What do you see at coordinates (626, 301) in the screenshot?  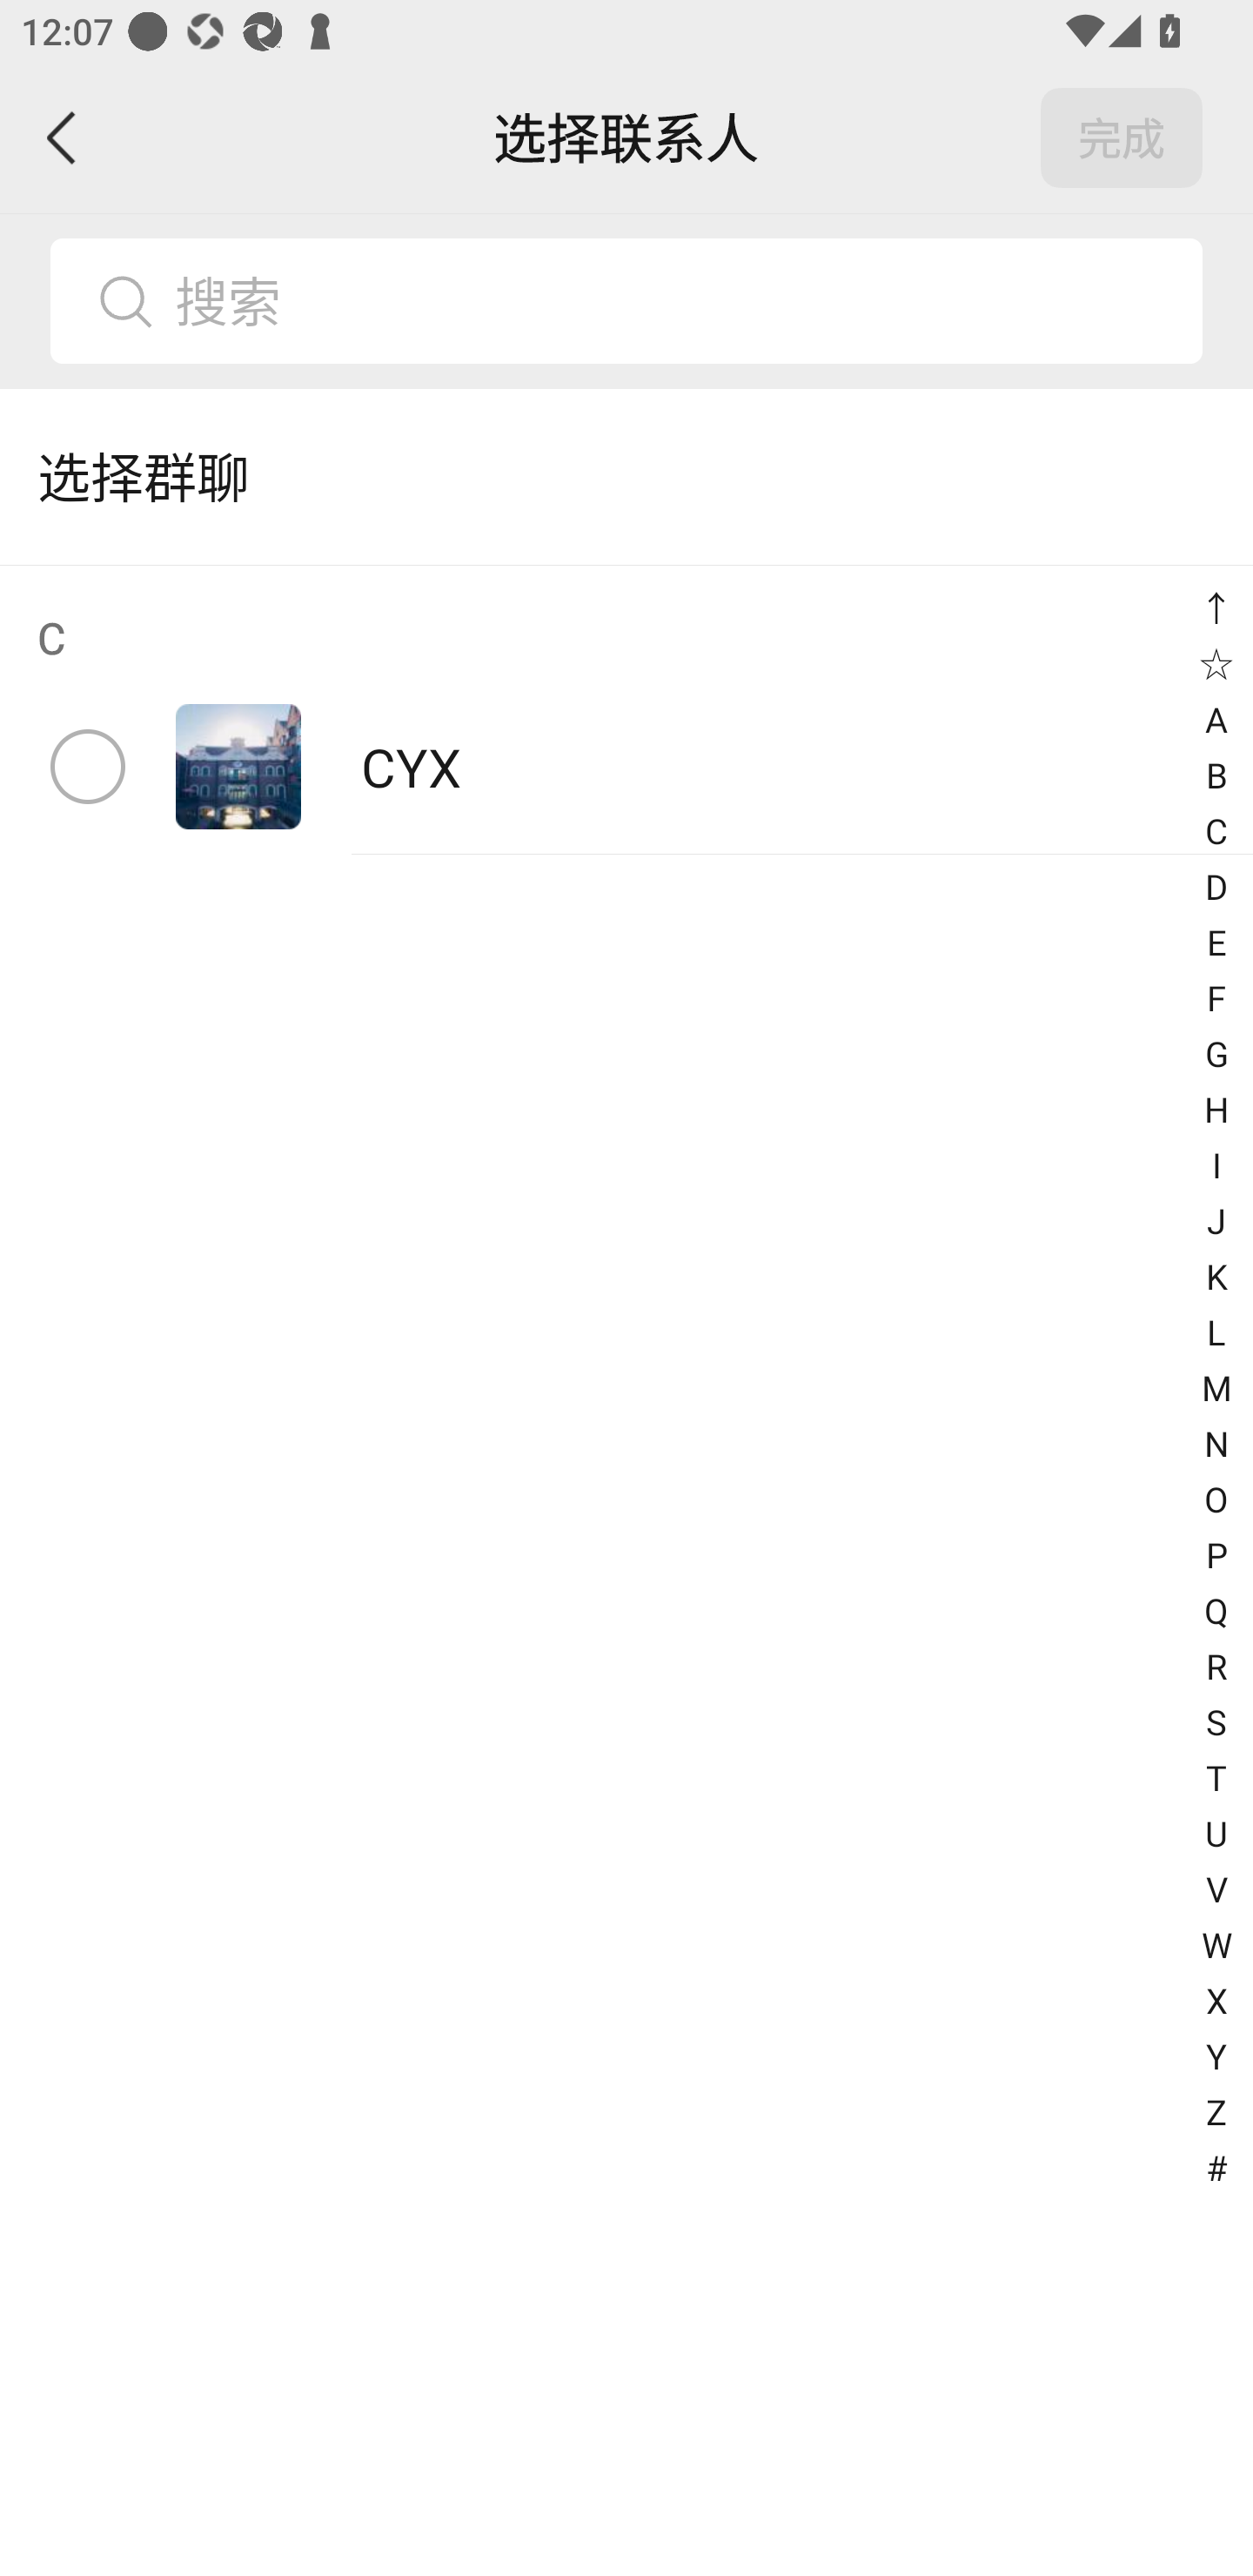 I see `搜索` at bounding box center [626, 301].